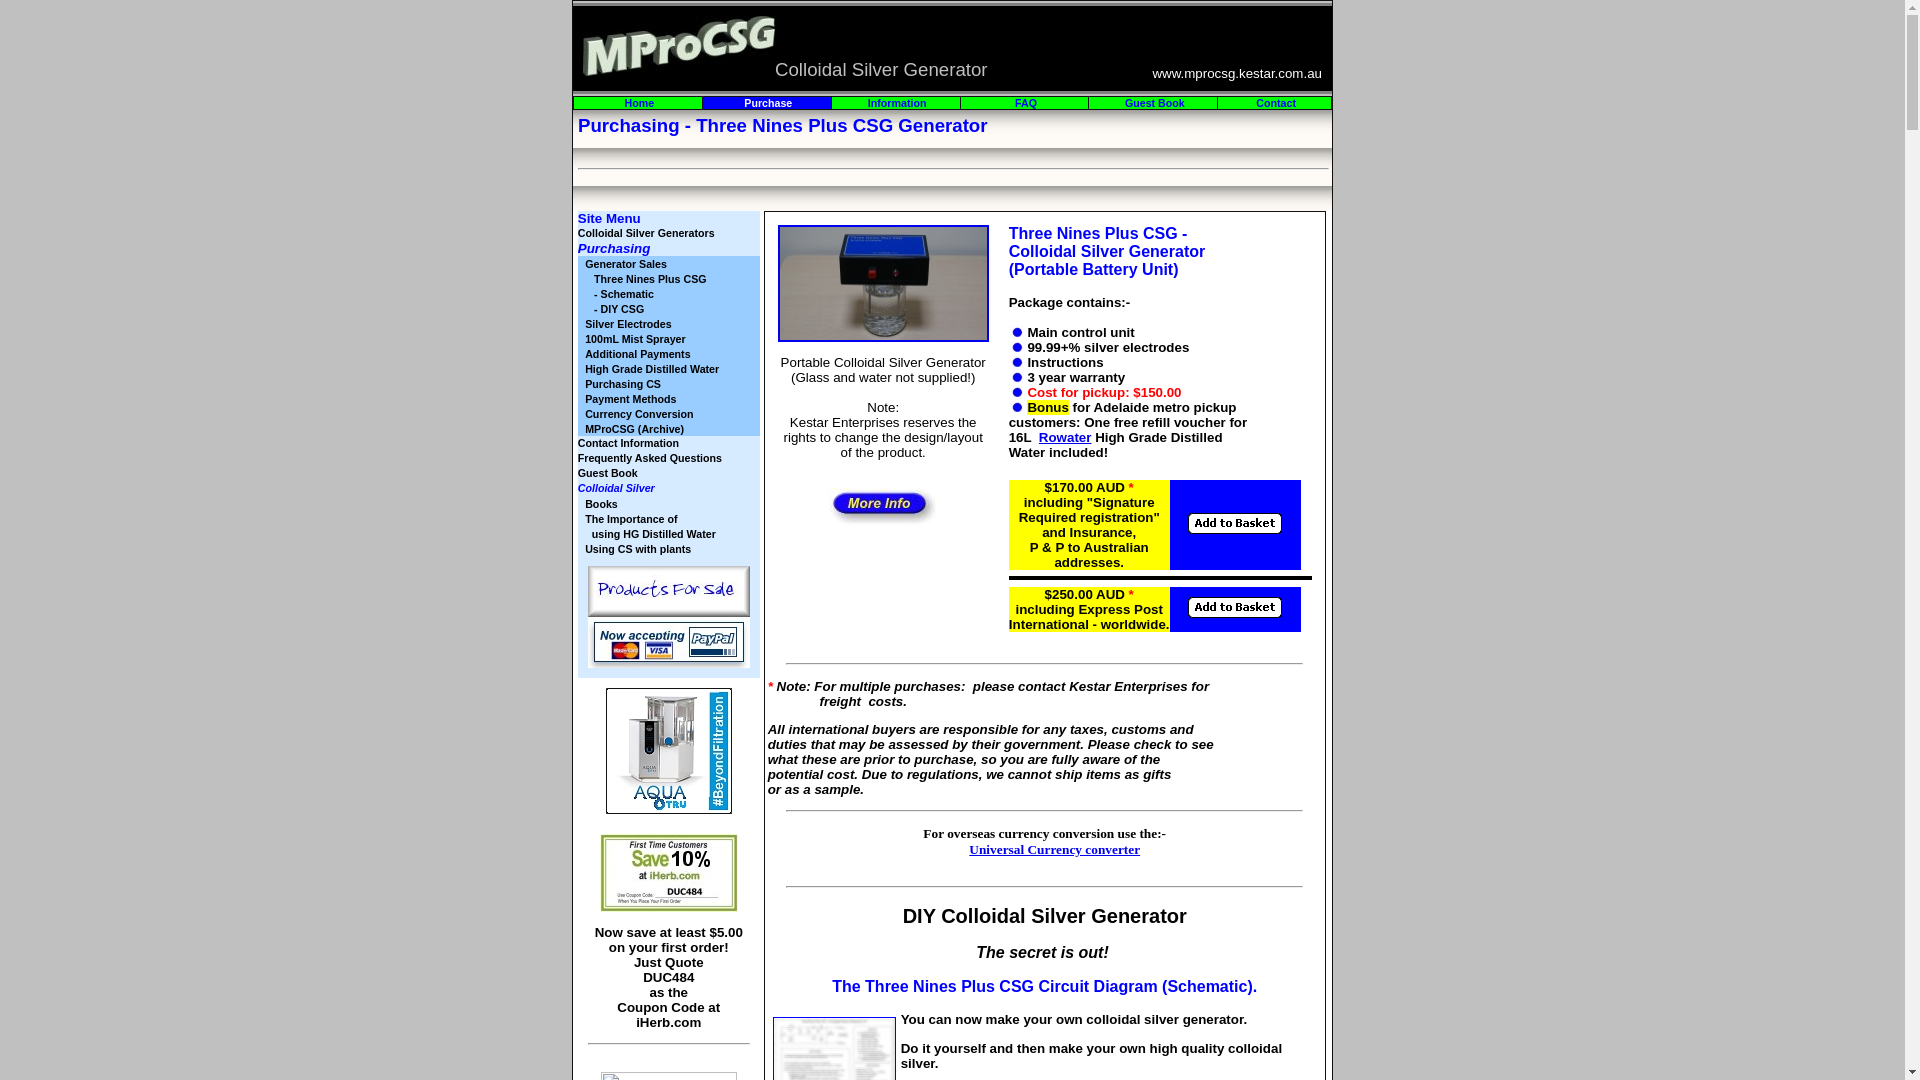 This screenshot has width=1920, height=1080. What do you see at coordinates (646, 278) in the screenshot?
I see `   Three Nines Plus CSG` at bounding box center [646, 278].